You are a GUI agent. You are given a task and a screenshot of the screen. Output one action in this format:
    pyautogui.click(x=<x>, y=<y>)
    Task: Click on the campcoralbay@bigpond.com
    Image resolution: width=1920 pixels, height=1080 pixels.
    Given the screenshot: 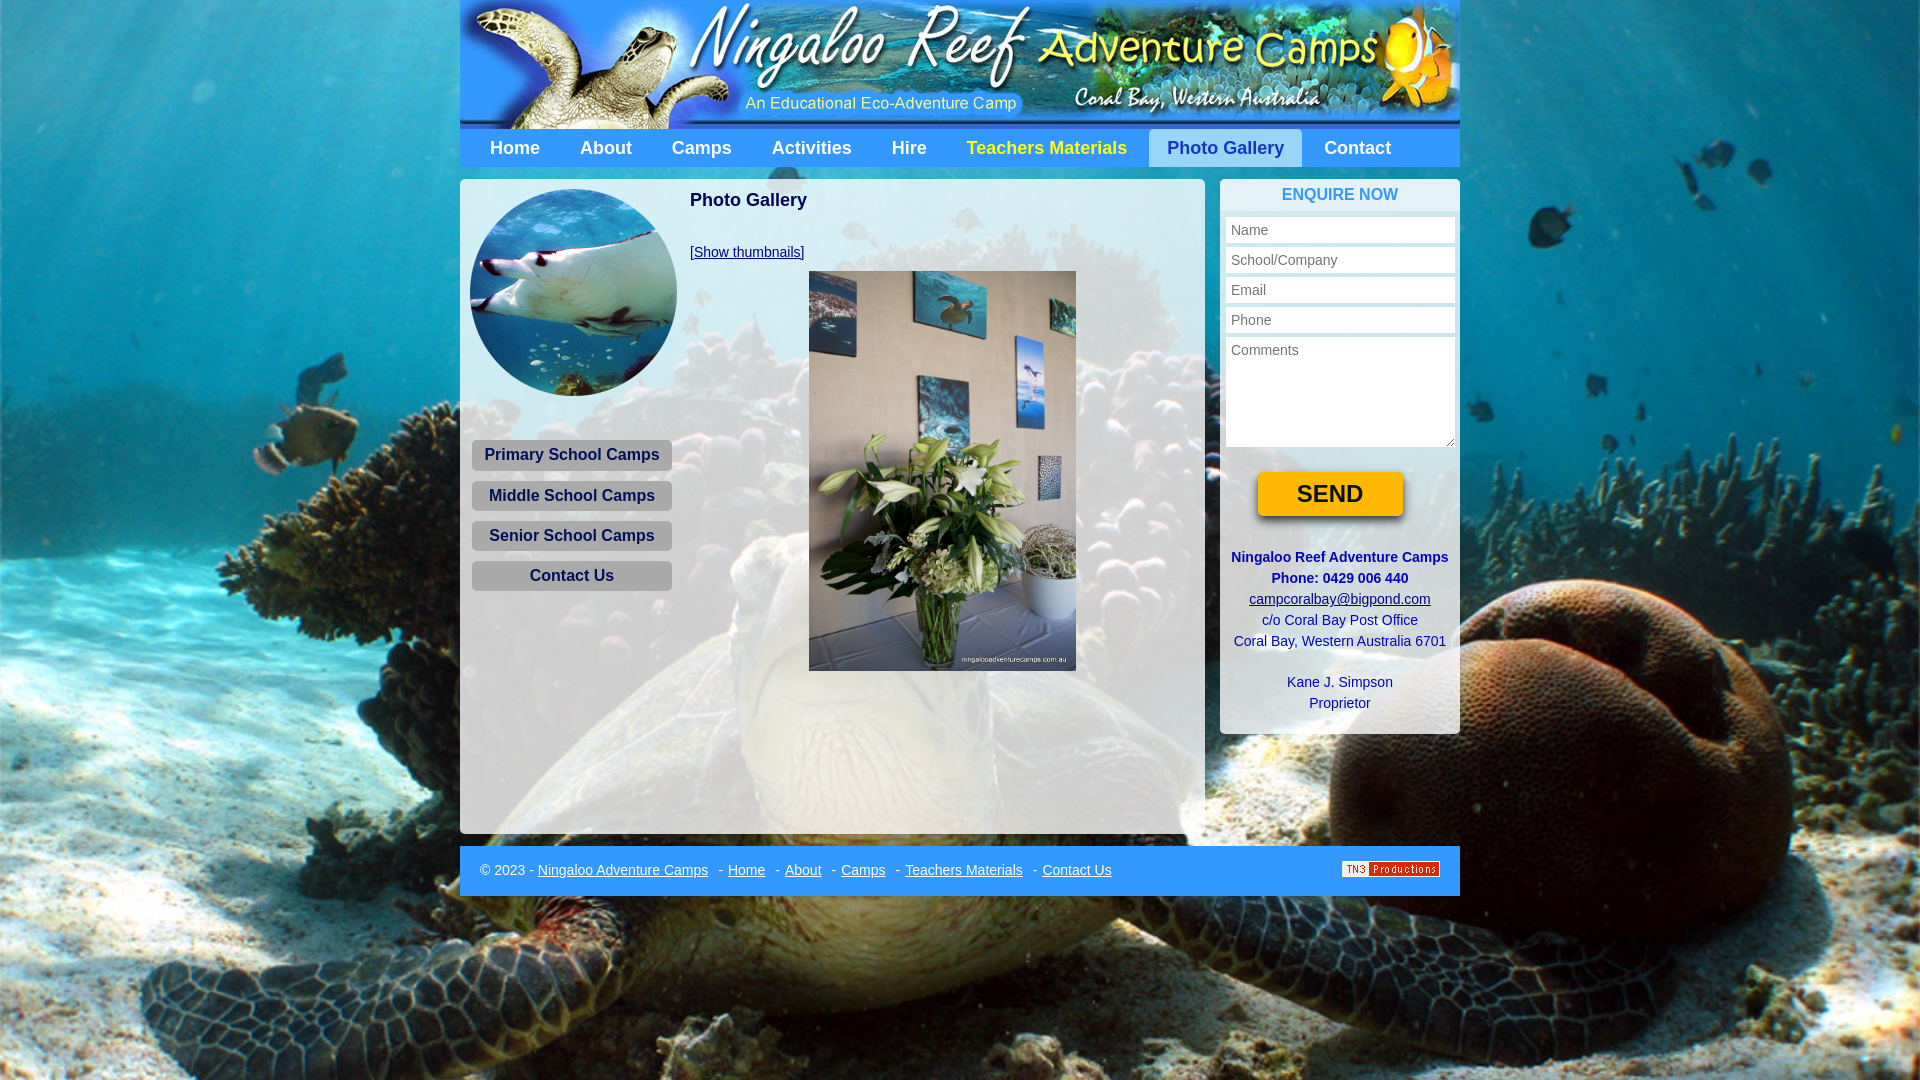 What is the action you would take?
    pyautogui.click(x=1340, y=599)
    